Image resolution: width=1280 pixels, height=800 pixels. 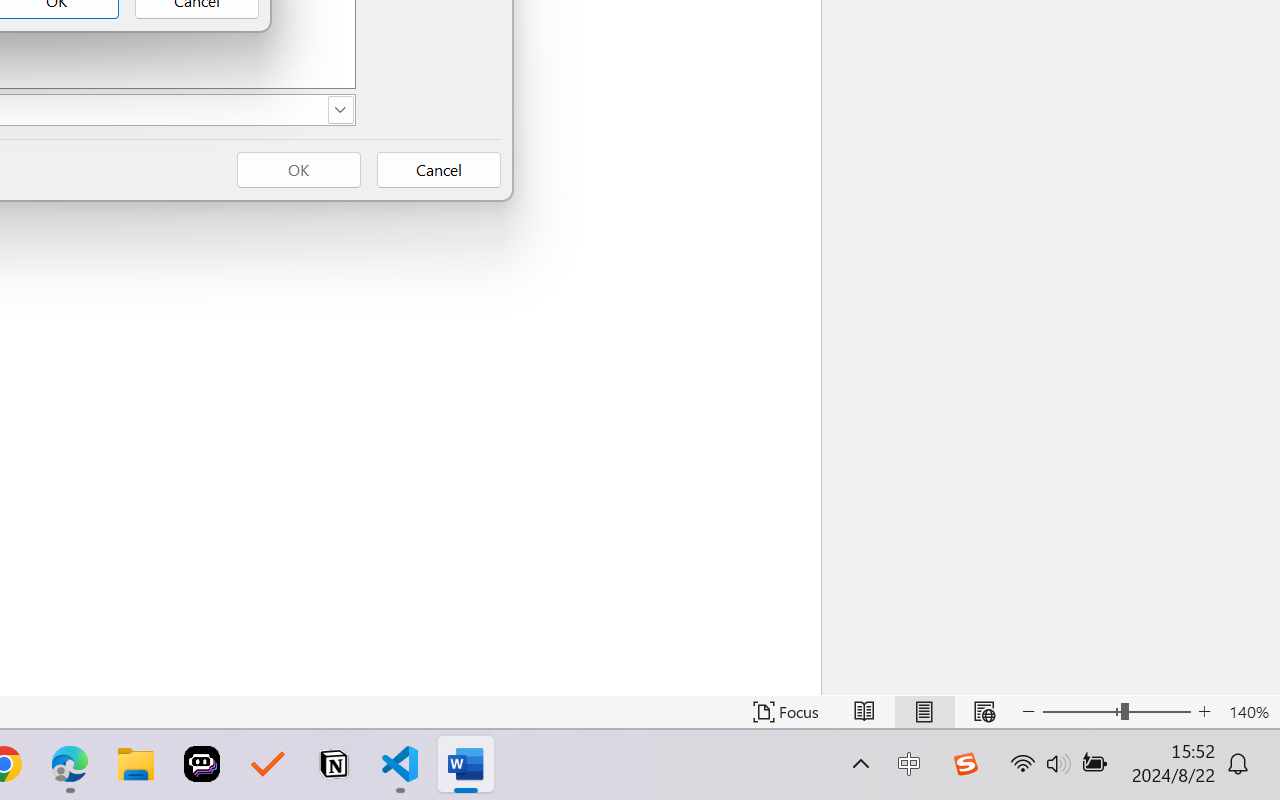 I want to click on Print Layout, so click(x=924, y=712).